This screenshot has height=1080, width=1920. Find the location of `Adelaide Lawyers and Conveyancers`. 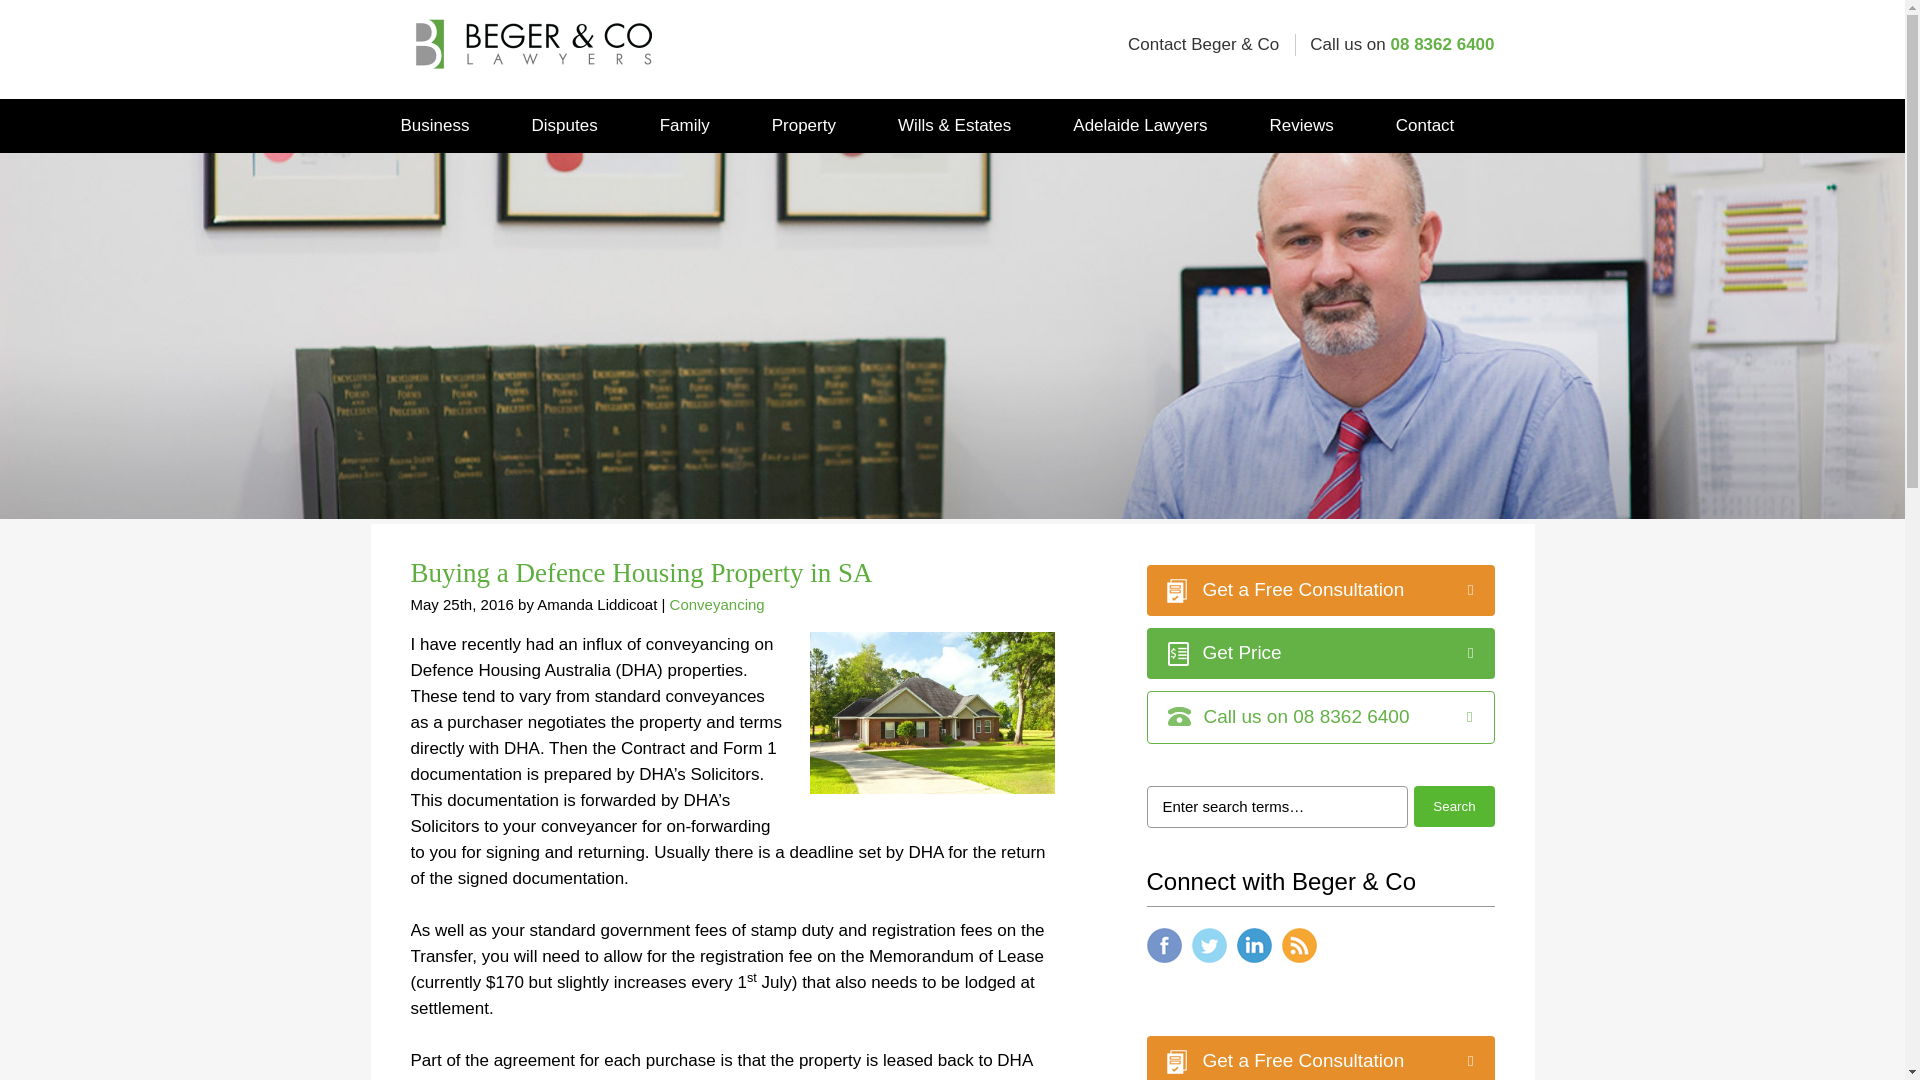

Adelaide Lawyers and Conveyancers is located at coordinates (530, 31).